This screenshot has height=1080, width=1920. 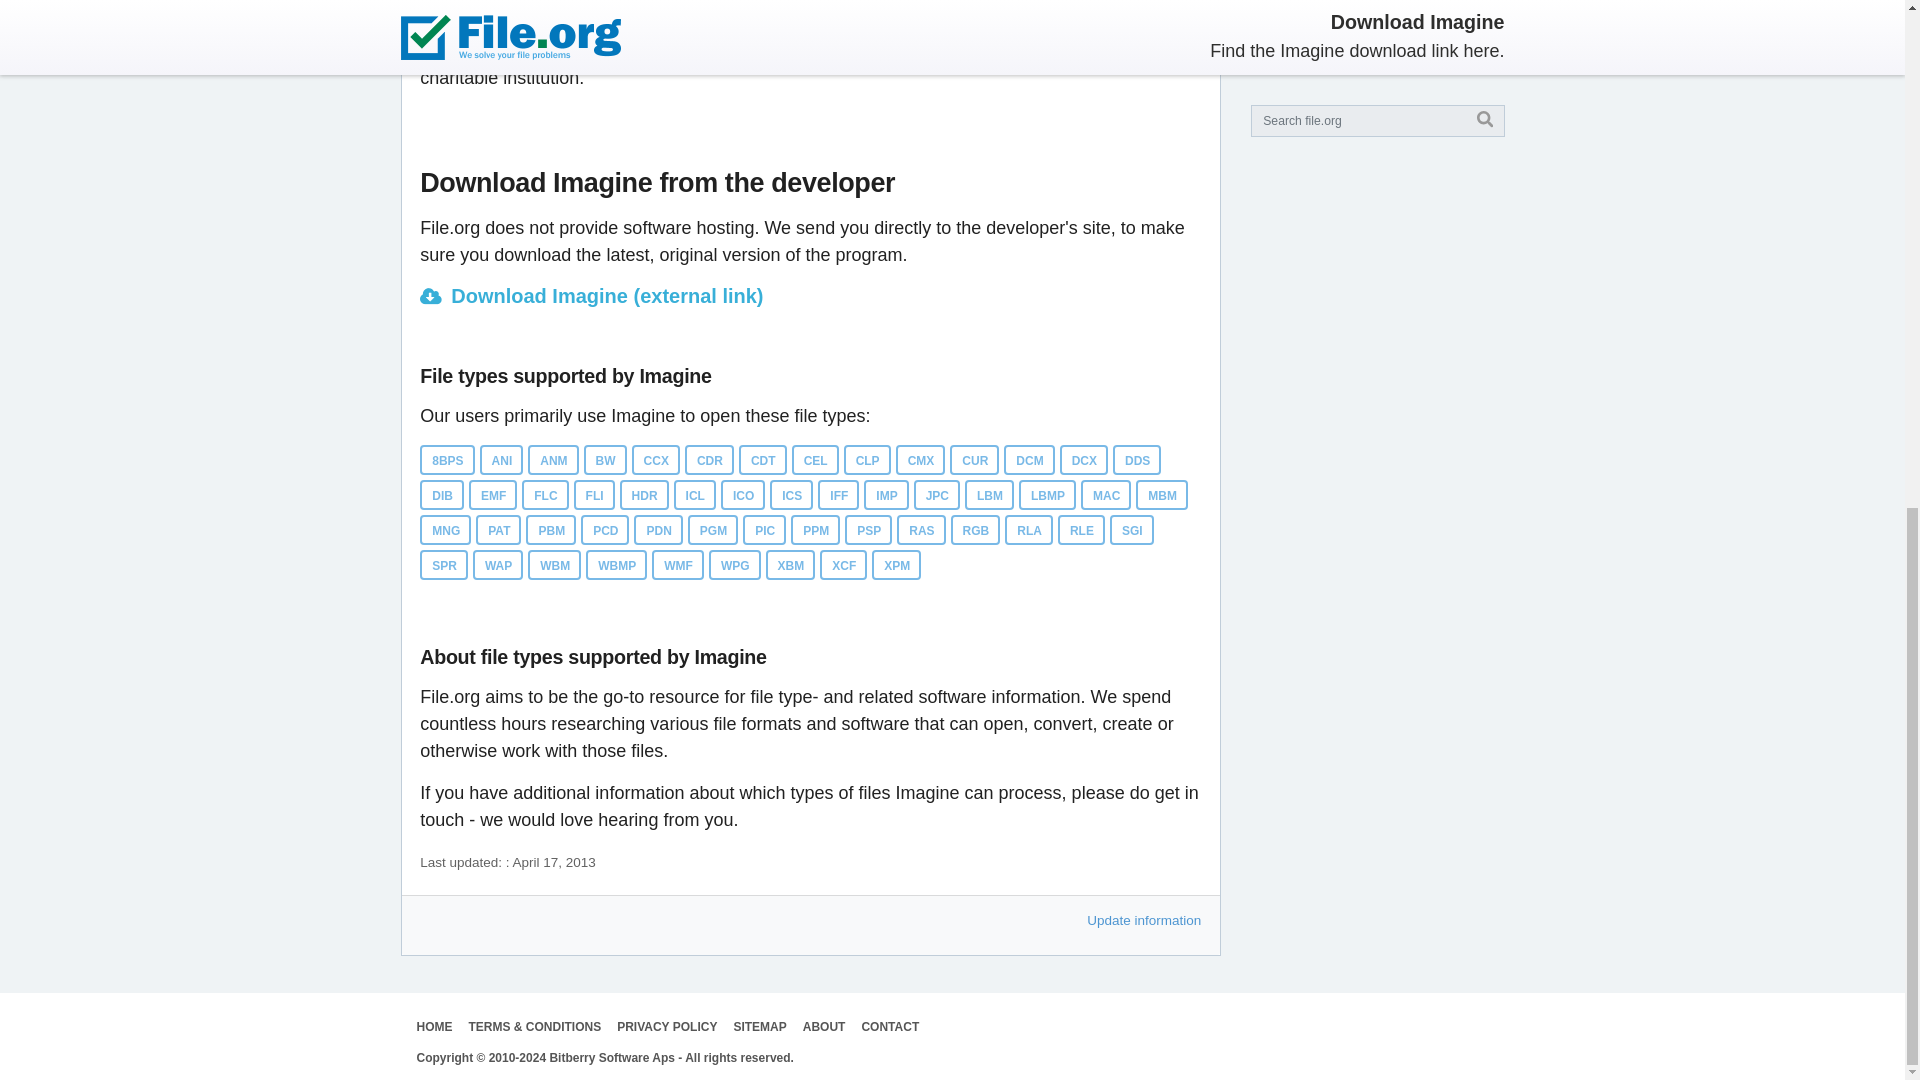 What do you see at coordinates (644, 494) in the screenshot?
I see `HDR` at bounding box center [644, 494].